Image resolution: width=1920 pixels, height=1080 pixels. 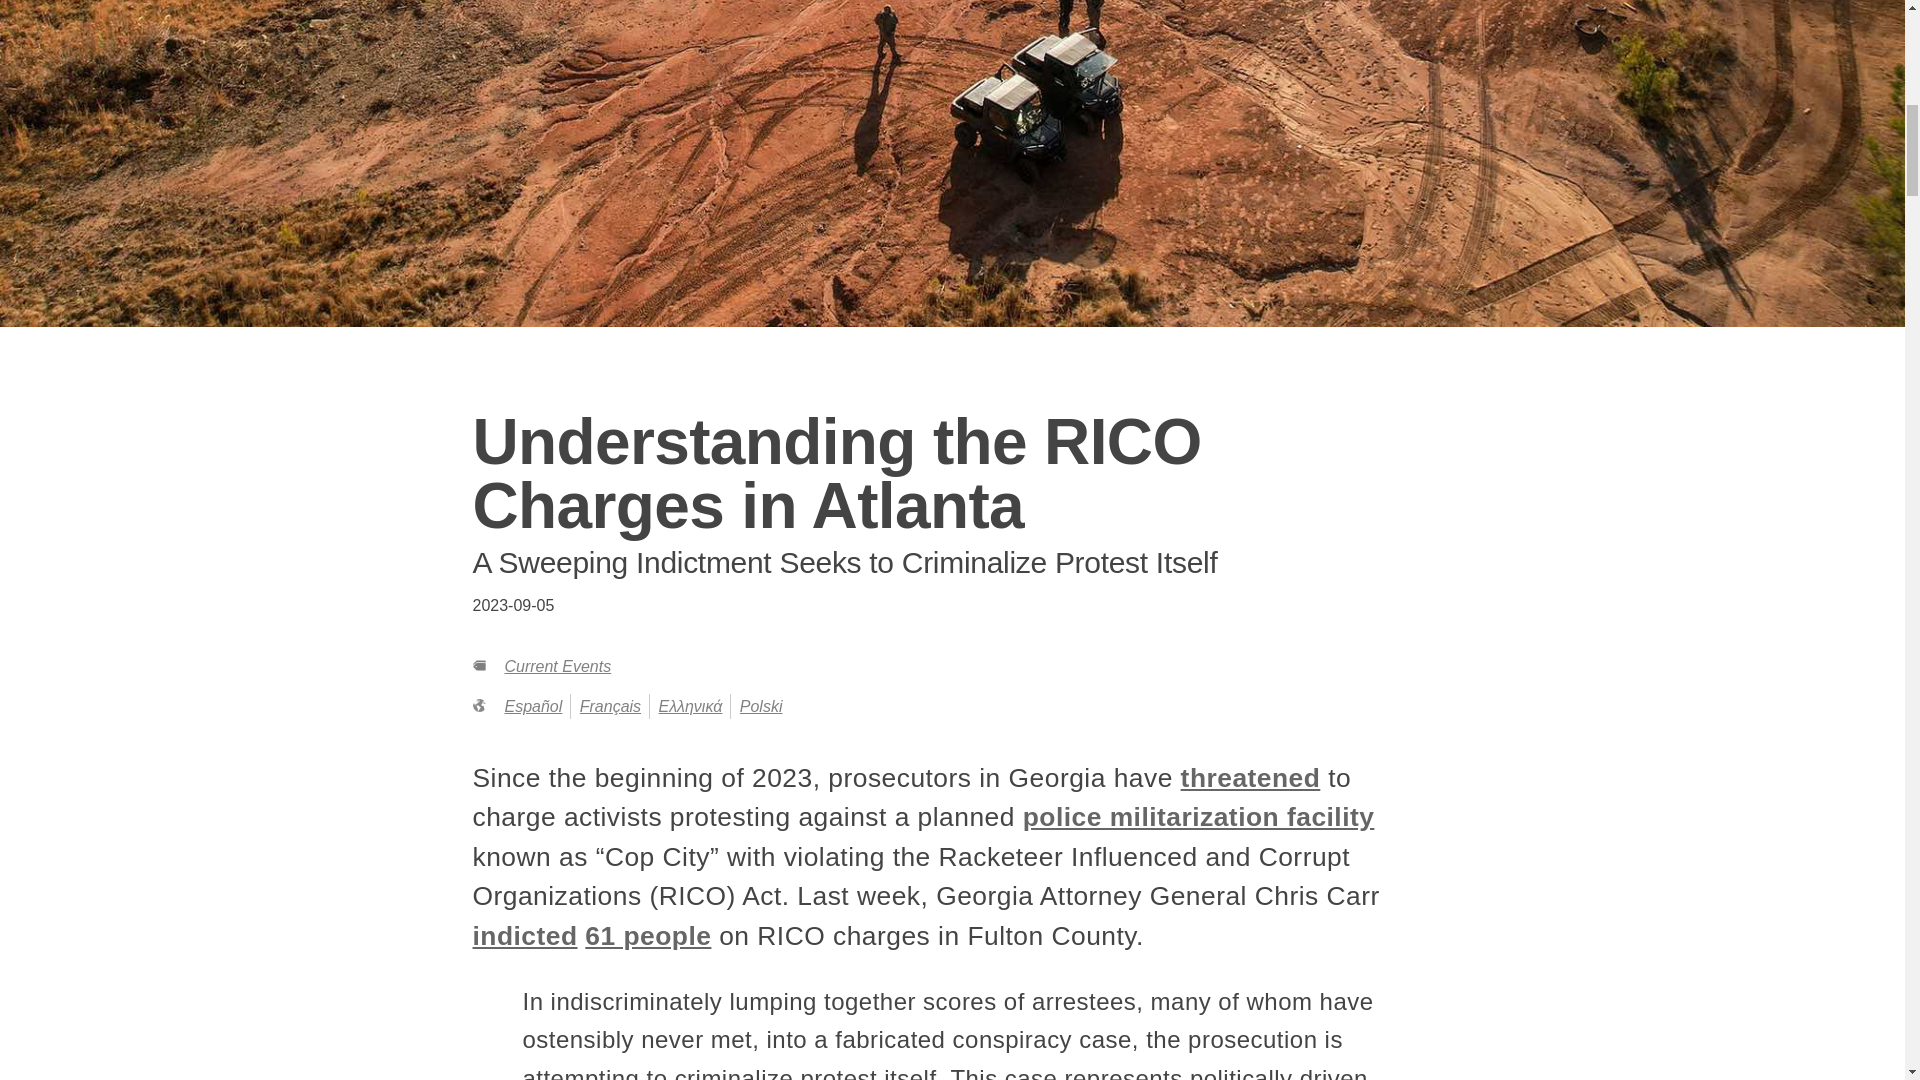 What do you see at coordinates (648, 936) in the screenshot?
I see `61 people` at bounding box center [648, 936].